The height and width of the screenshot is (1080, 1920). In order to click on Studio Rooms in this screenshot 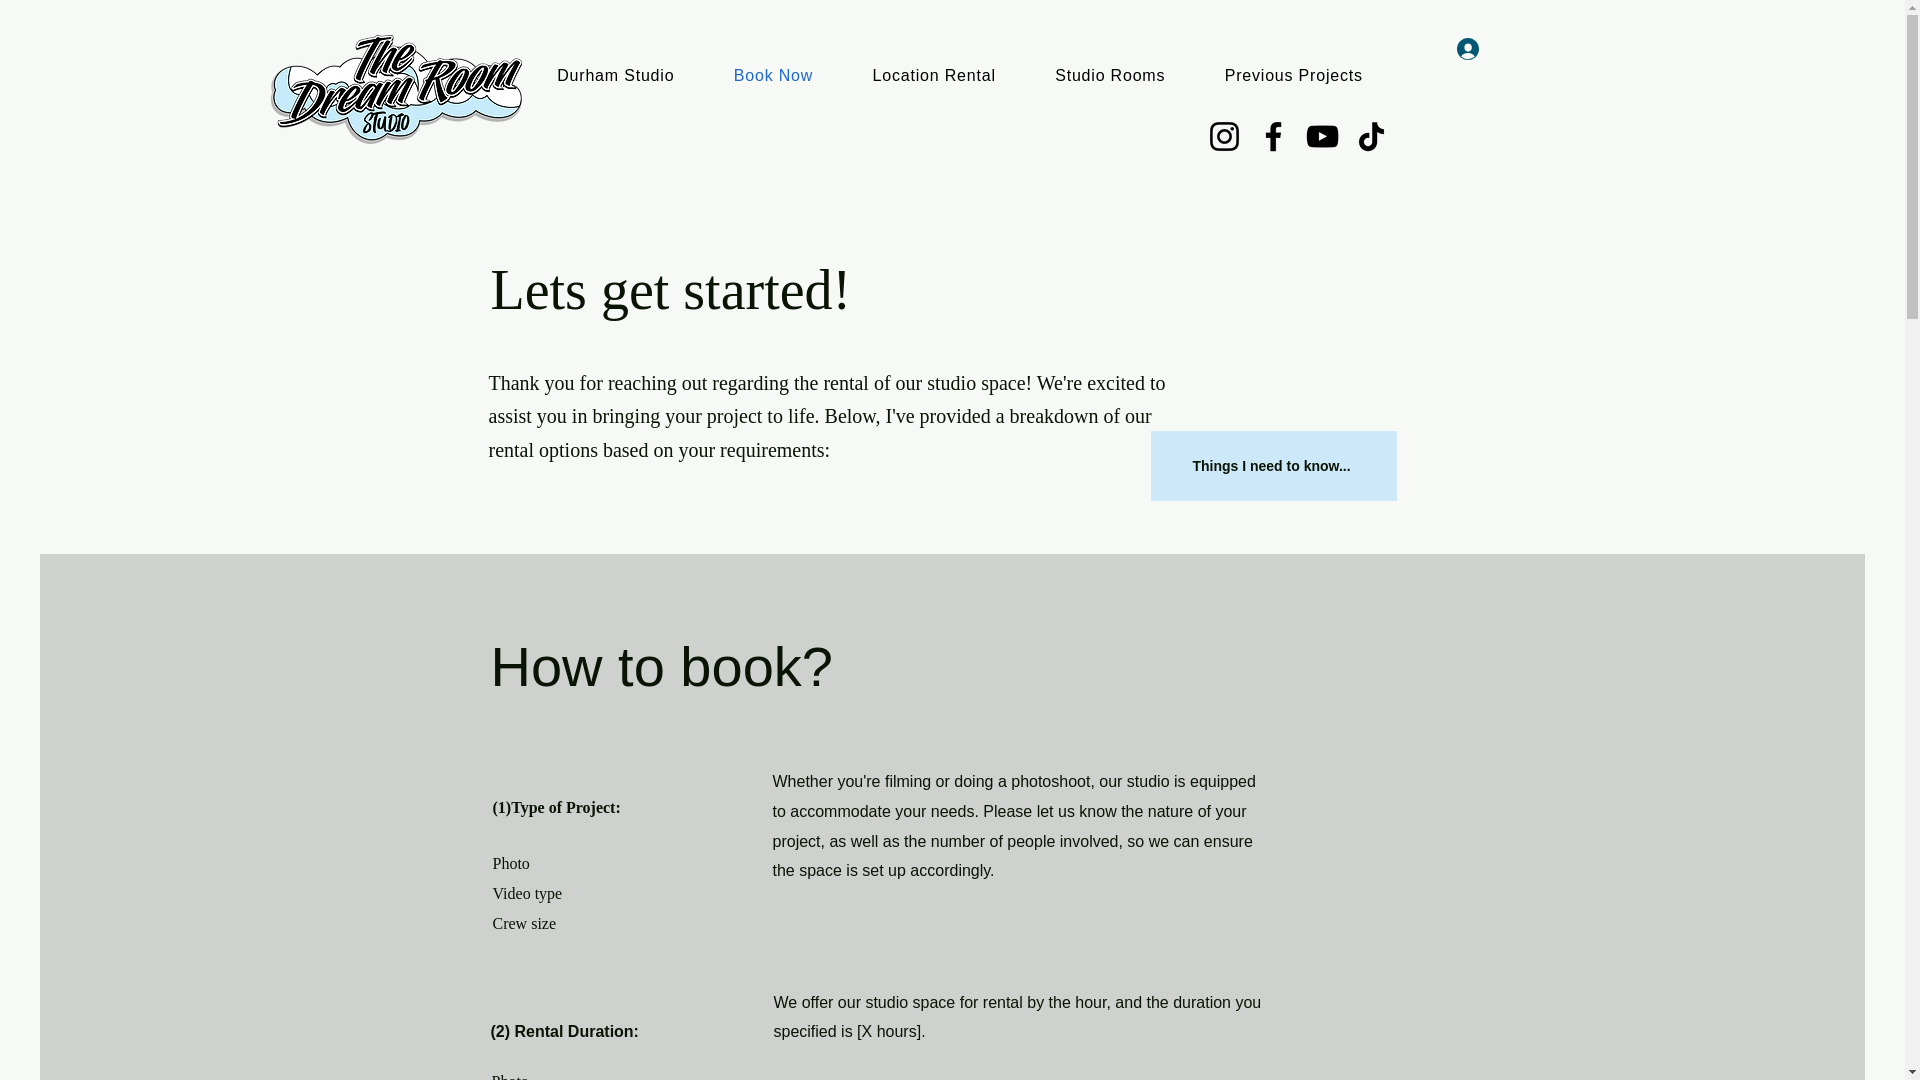, I will do `click(1110, 76)`.